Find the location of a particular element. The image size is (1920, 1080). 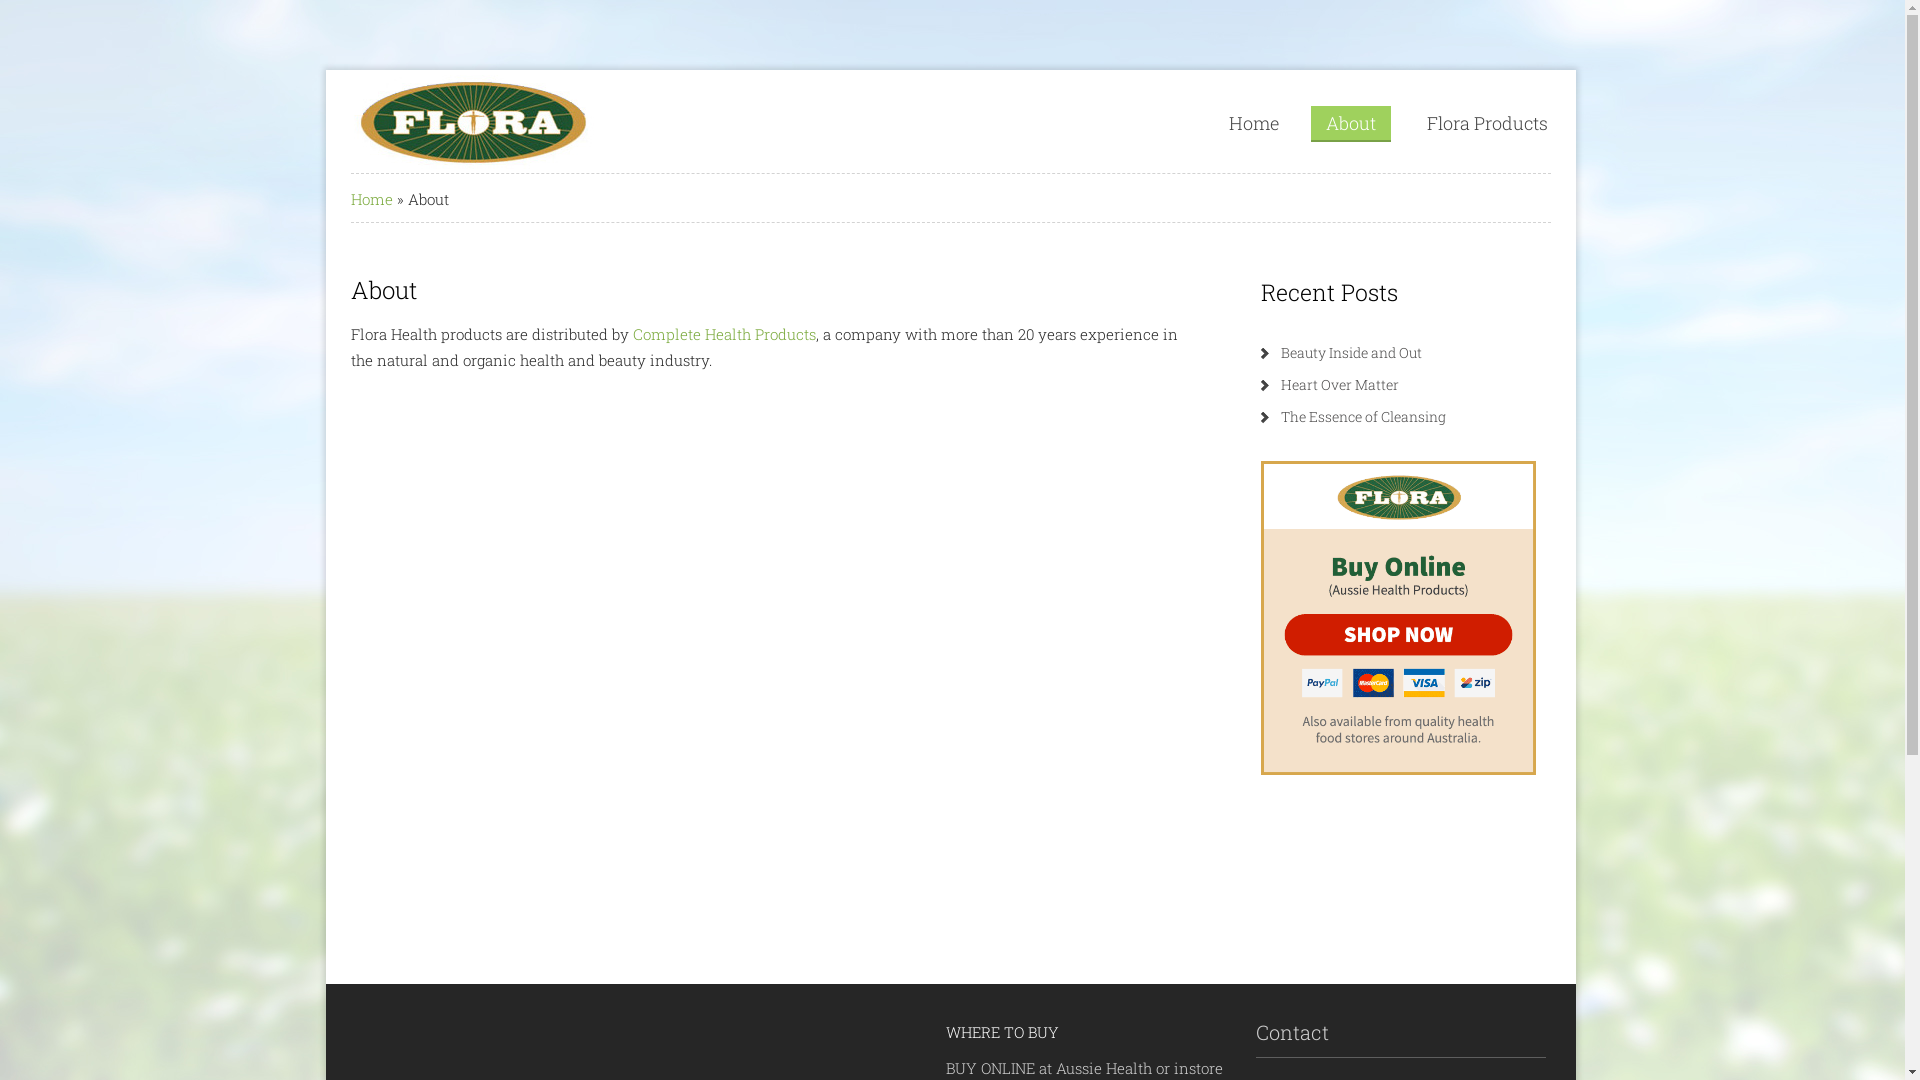

About is located at coordinates (1351, 124).